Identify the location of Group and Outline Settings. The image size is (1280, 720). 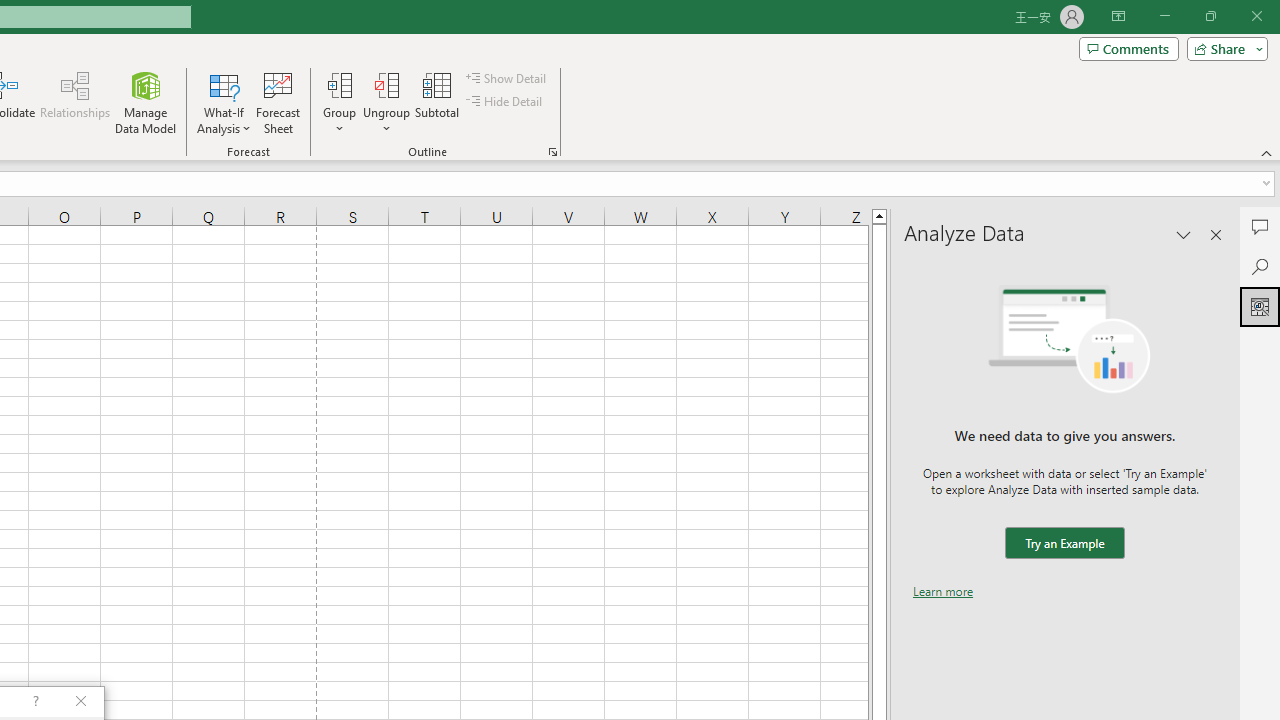
(552, 152).